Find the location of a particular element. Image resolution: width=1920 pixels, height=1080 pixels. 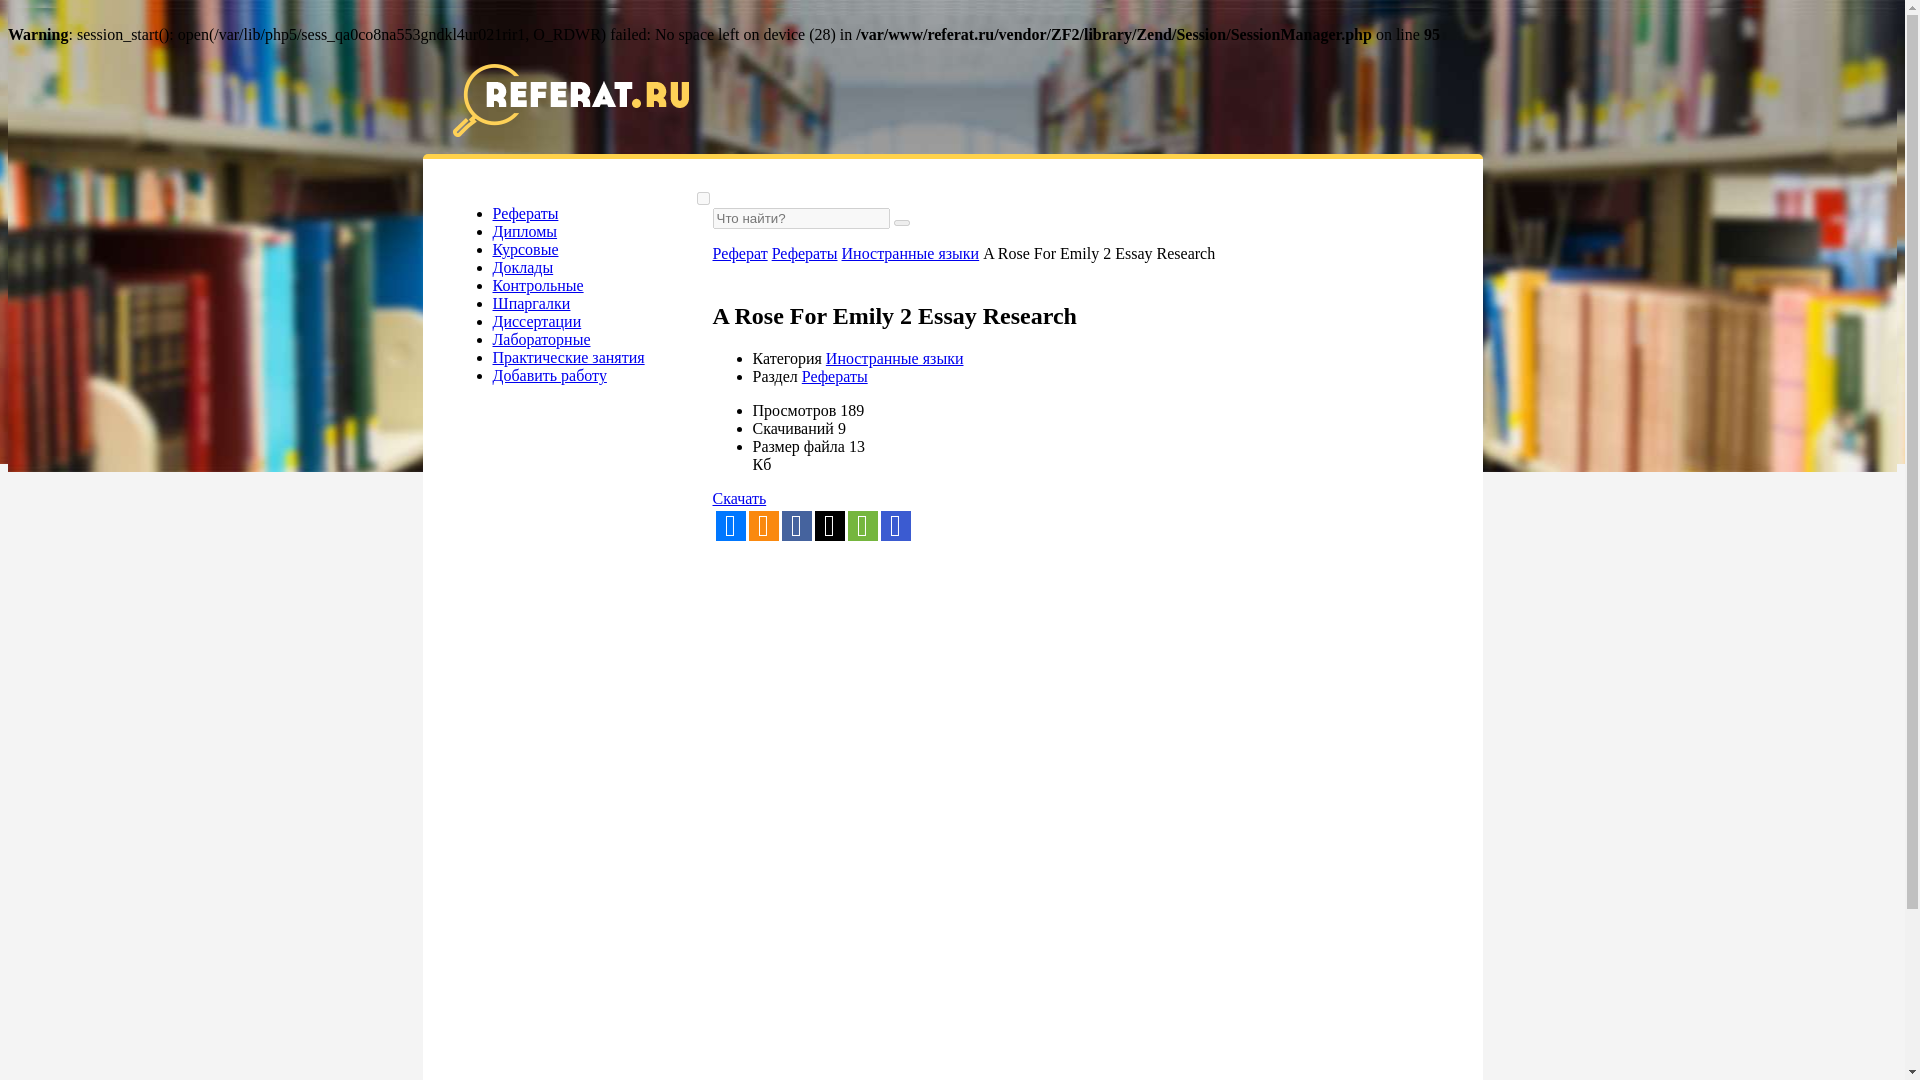

on is located at coordinates (702, 198).